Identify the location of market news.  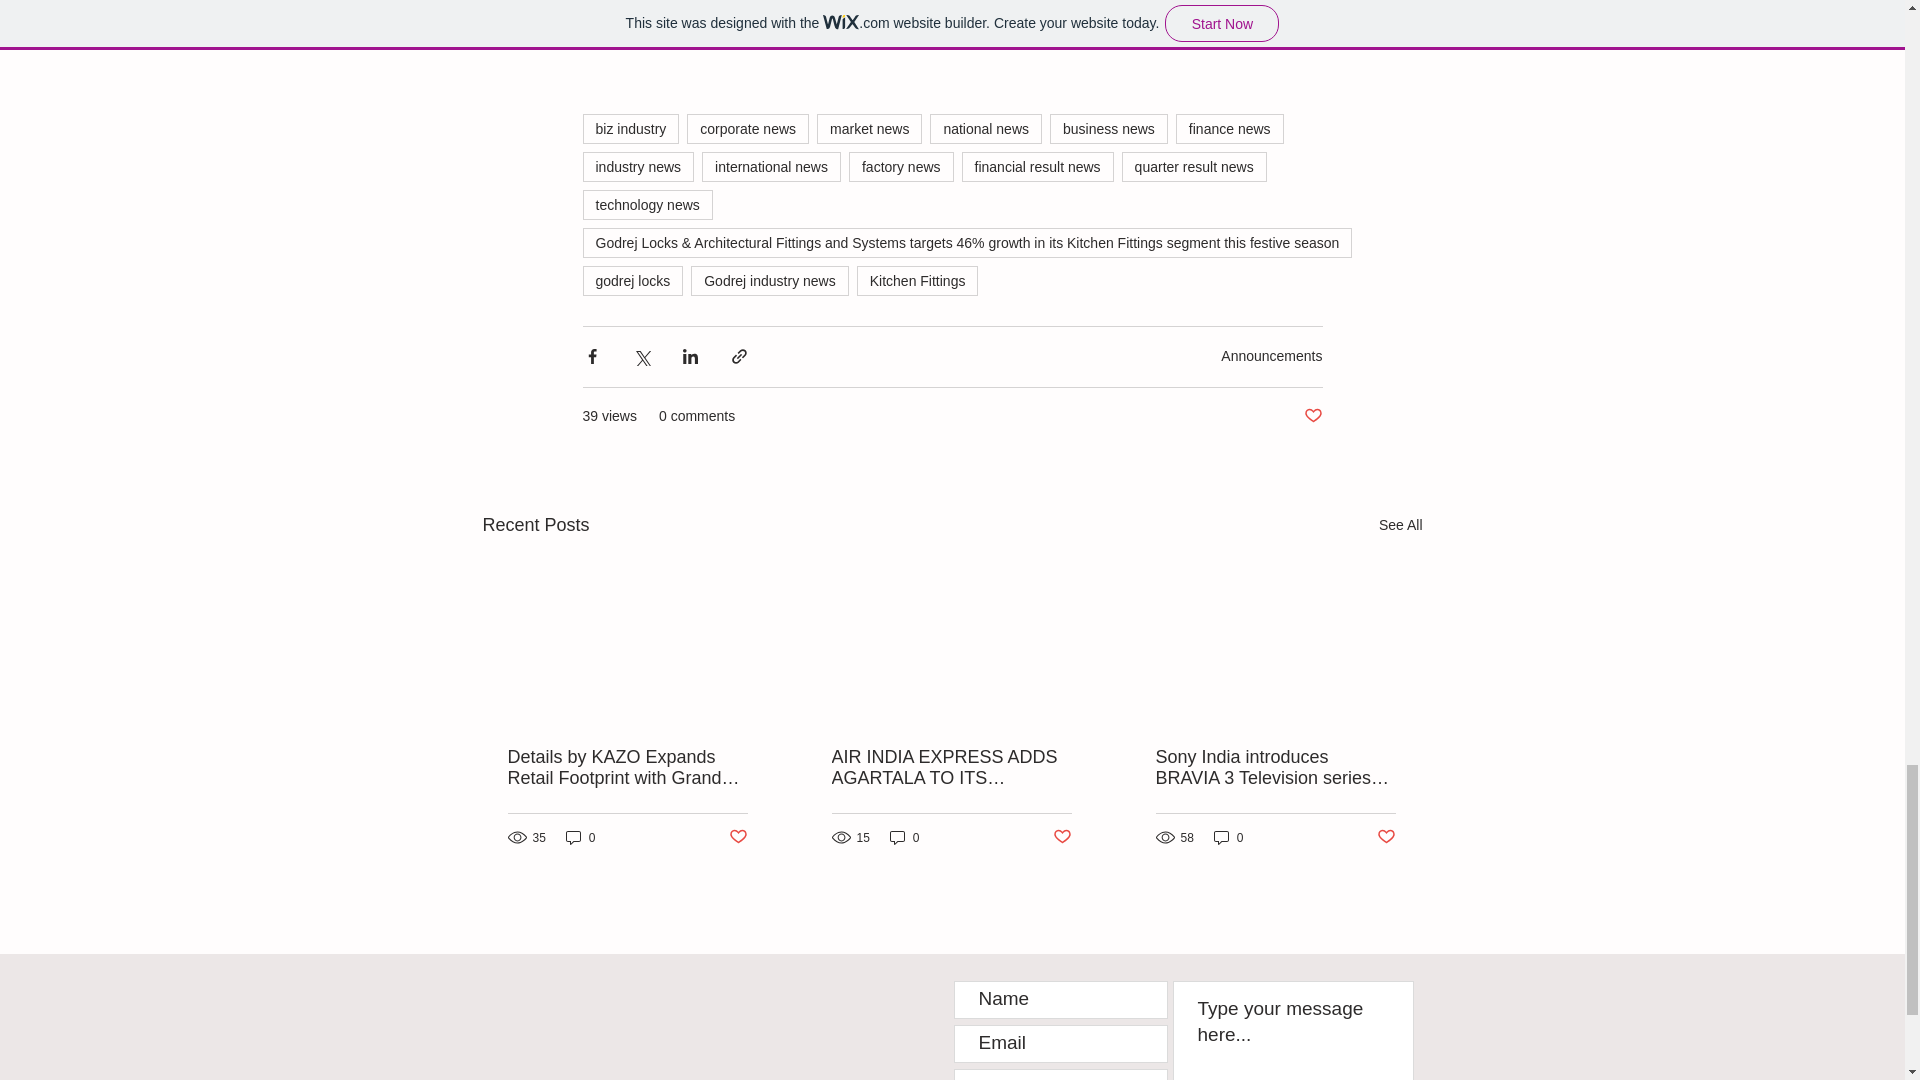
(869, 128).